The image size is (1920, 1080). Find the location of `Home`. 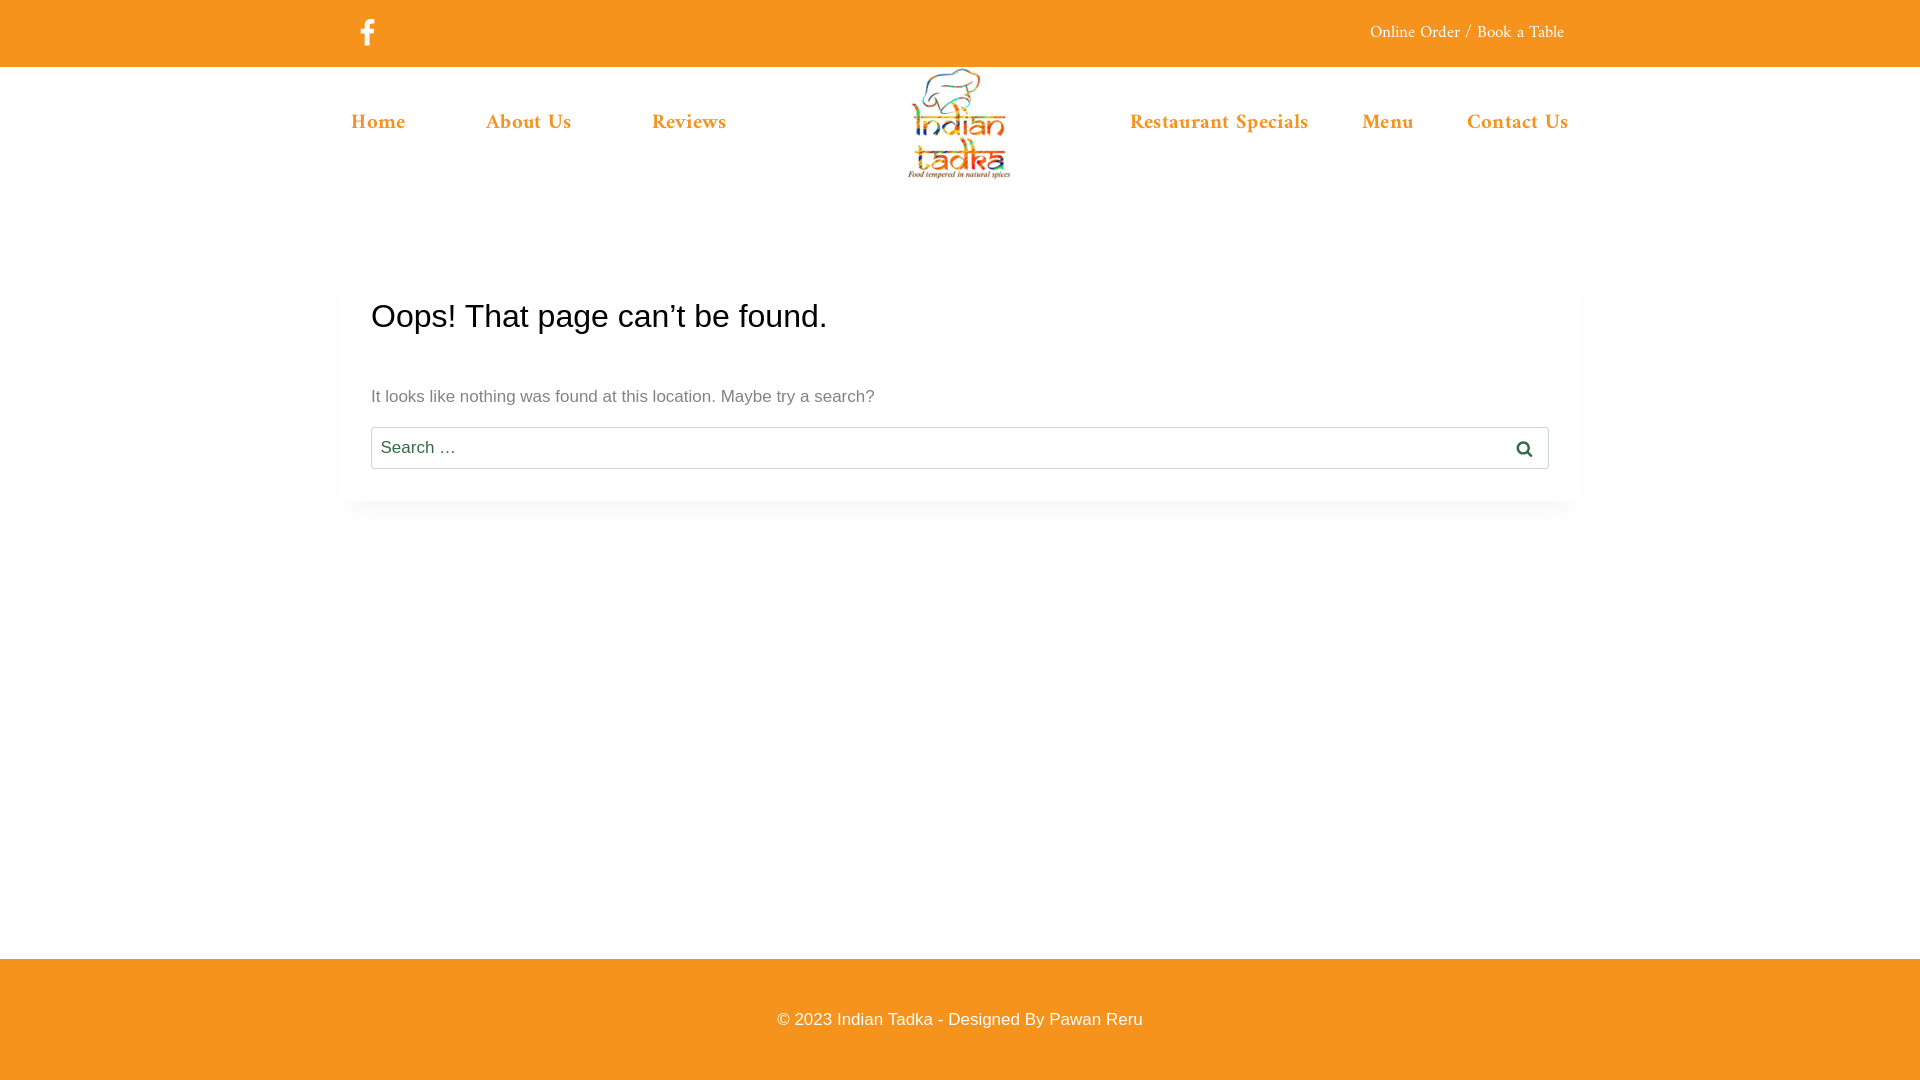

Home is located at coordinates (378, 123).